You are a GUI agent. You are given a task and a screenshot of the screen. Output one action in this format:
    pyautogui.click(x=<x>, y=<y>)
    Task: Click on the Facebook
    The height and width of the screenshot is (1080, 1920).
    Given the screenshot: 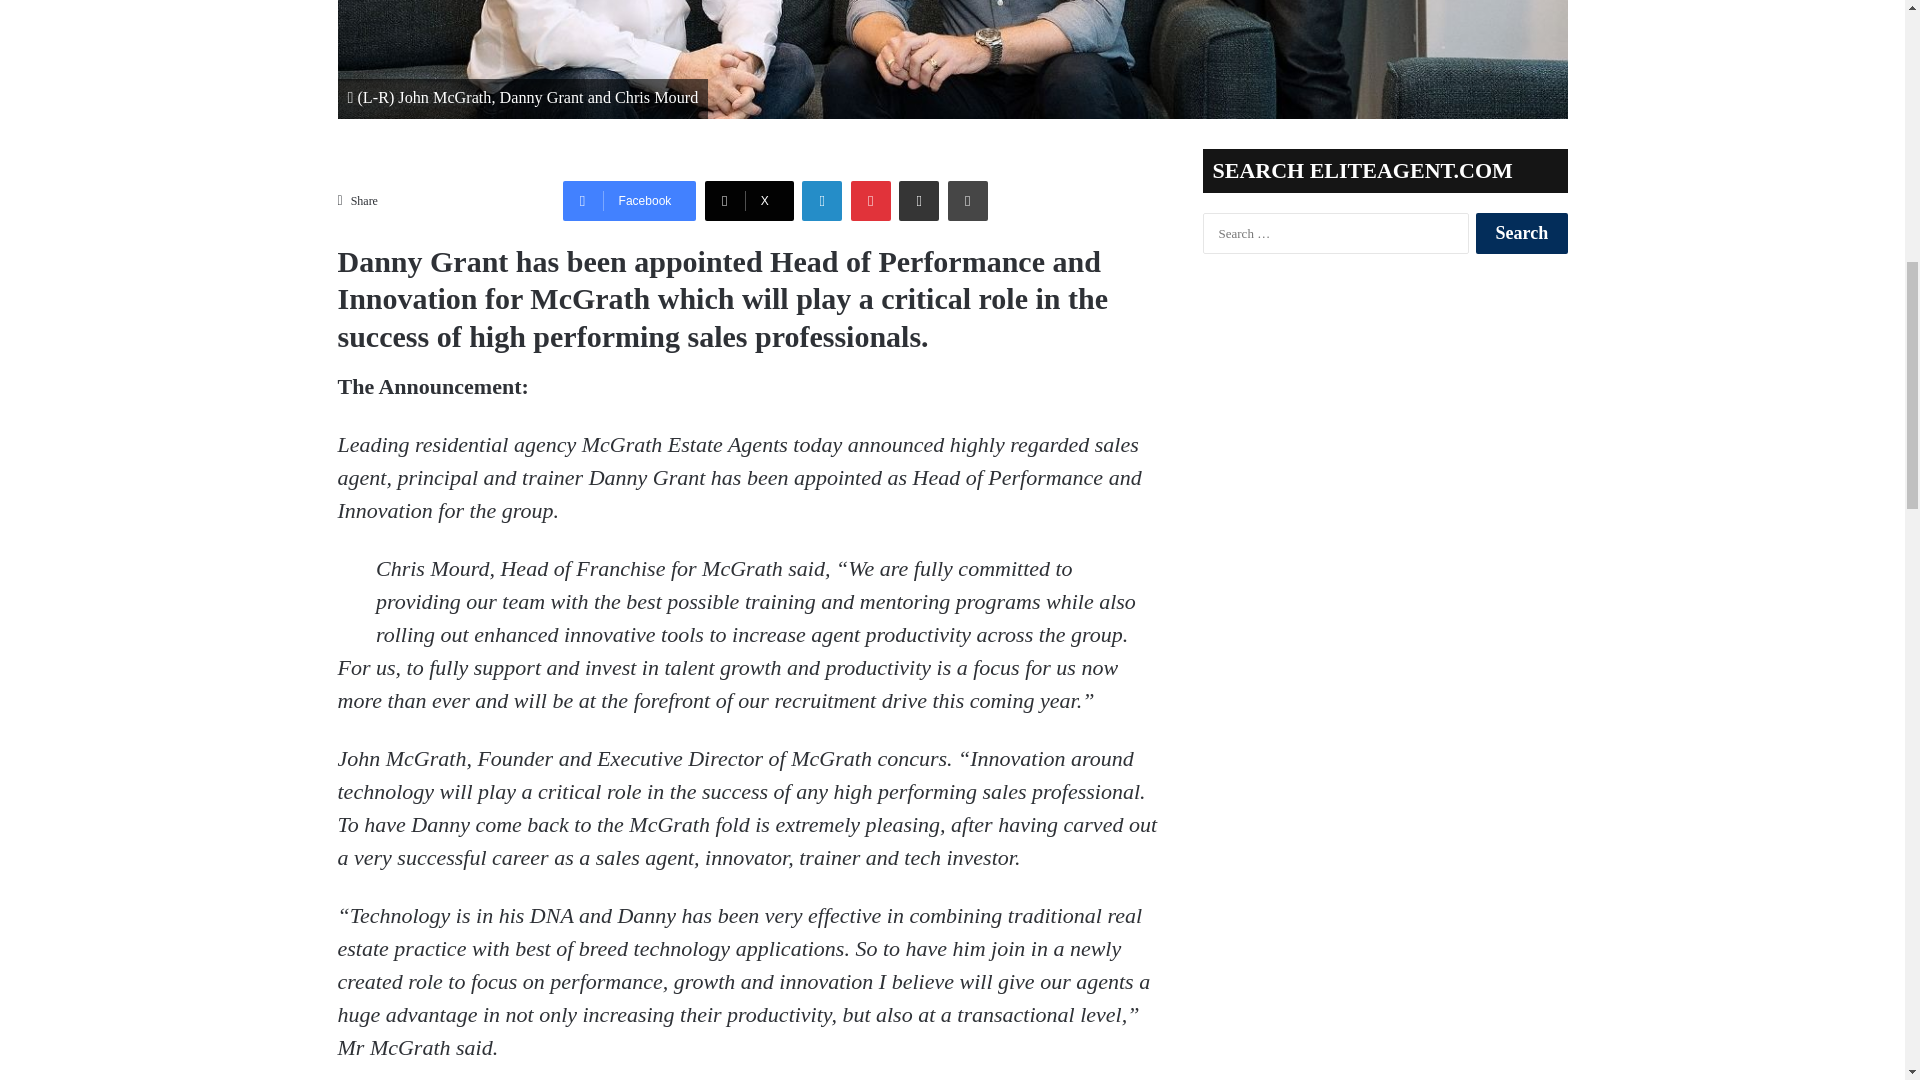 What is the action you would take?
    pyautogui.click(x=629, y=201)
    